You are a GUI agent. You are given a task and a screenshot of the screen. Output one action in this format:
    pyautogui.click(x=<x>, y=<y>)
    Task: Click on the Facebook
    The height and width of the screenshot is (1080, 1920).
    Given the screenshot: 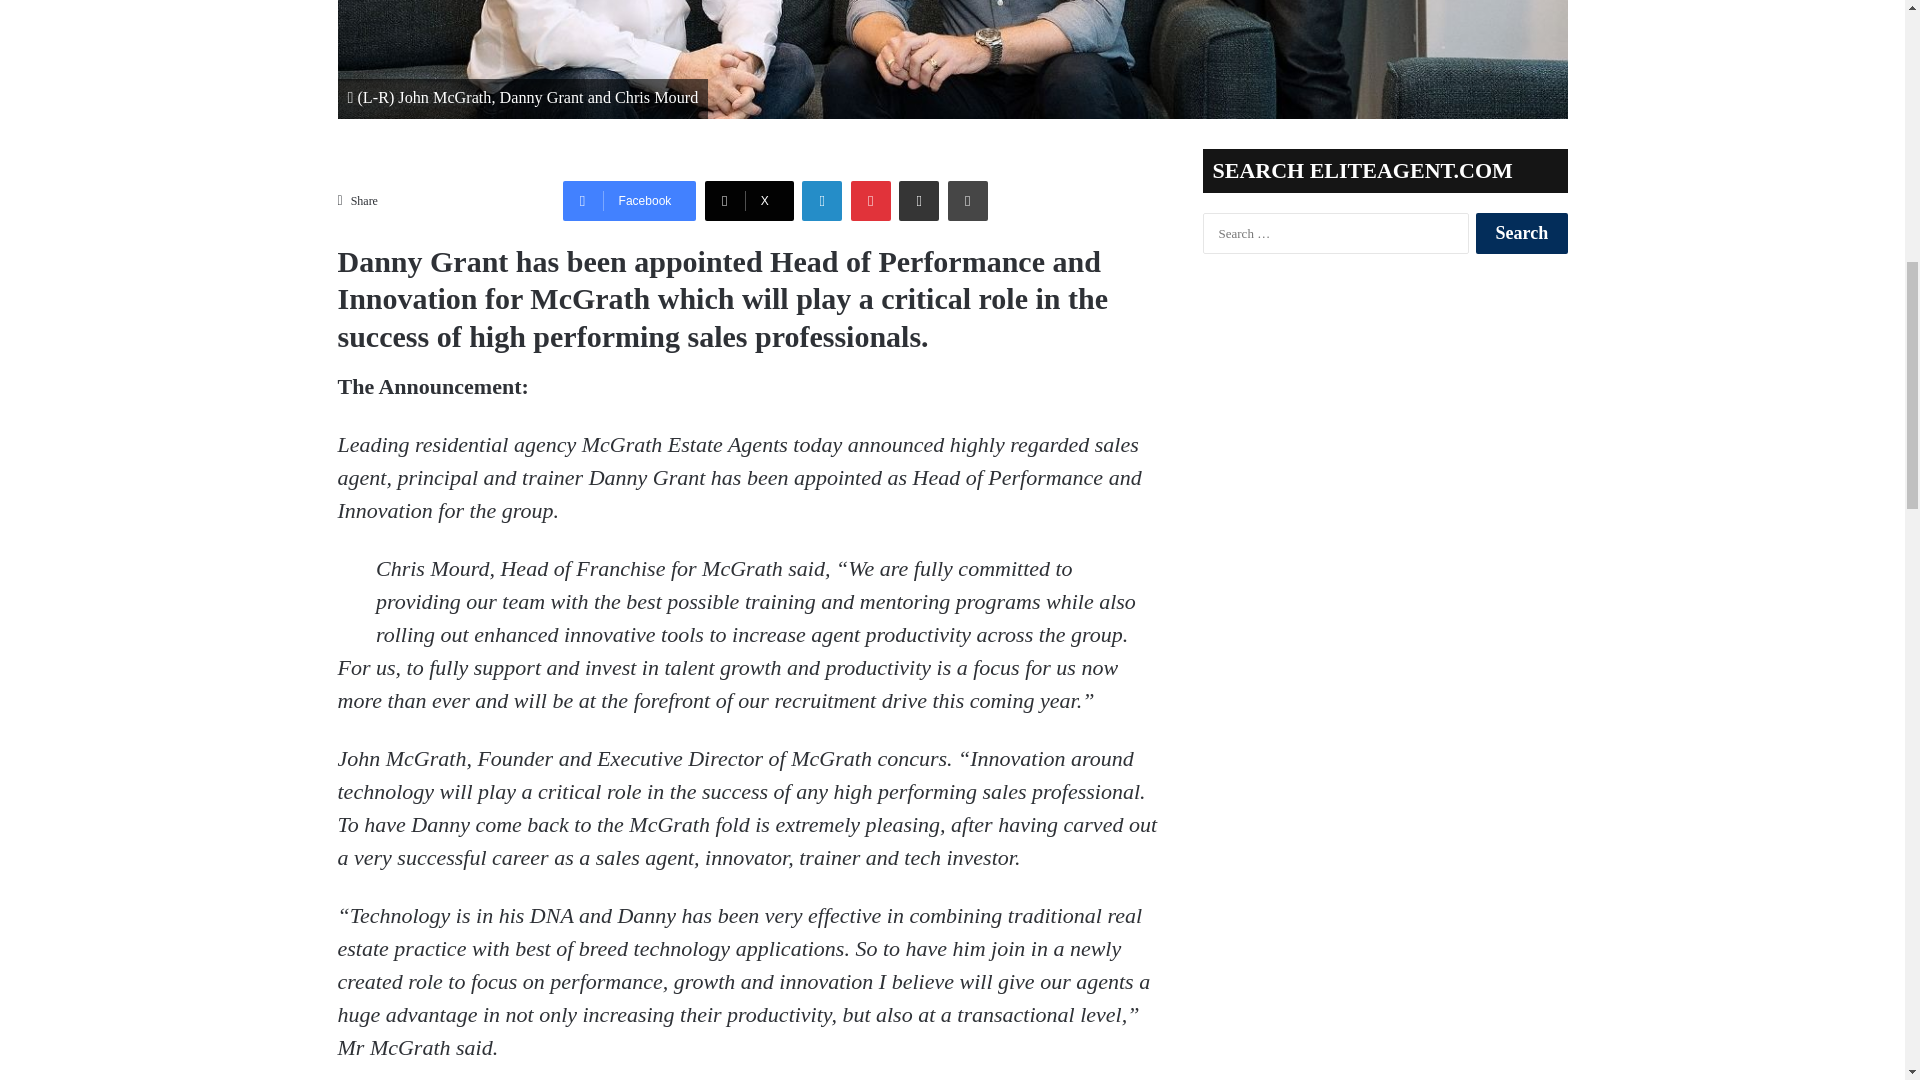 What is the action you would take?
    pyautogui.click(x=629, y=201)
    